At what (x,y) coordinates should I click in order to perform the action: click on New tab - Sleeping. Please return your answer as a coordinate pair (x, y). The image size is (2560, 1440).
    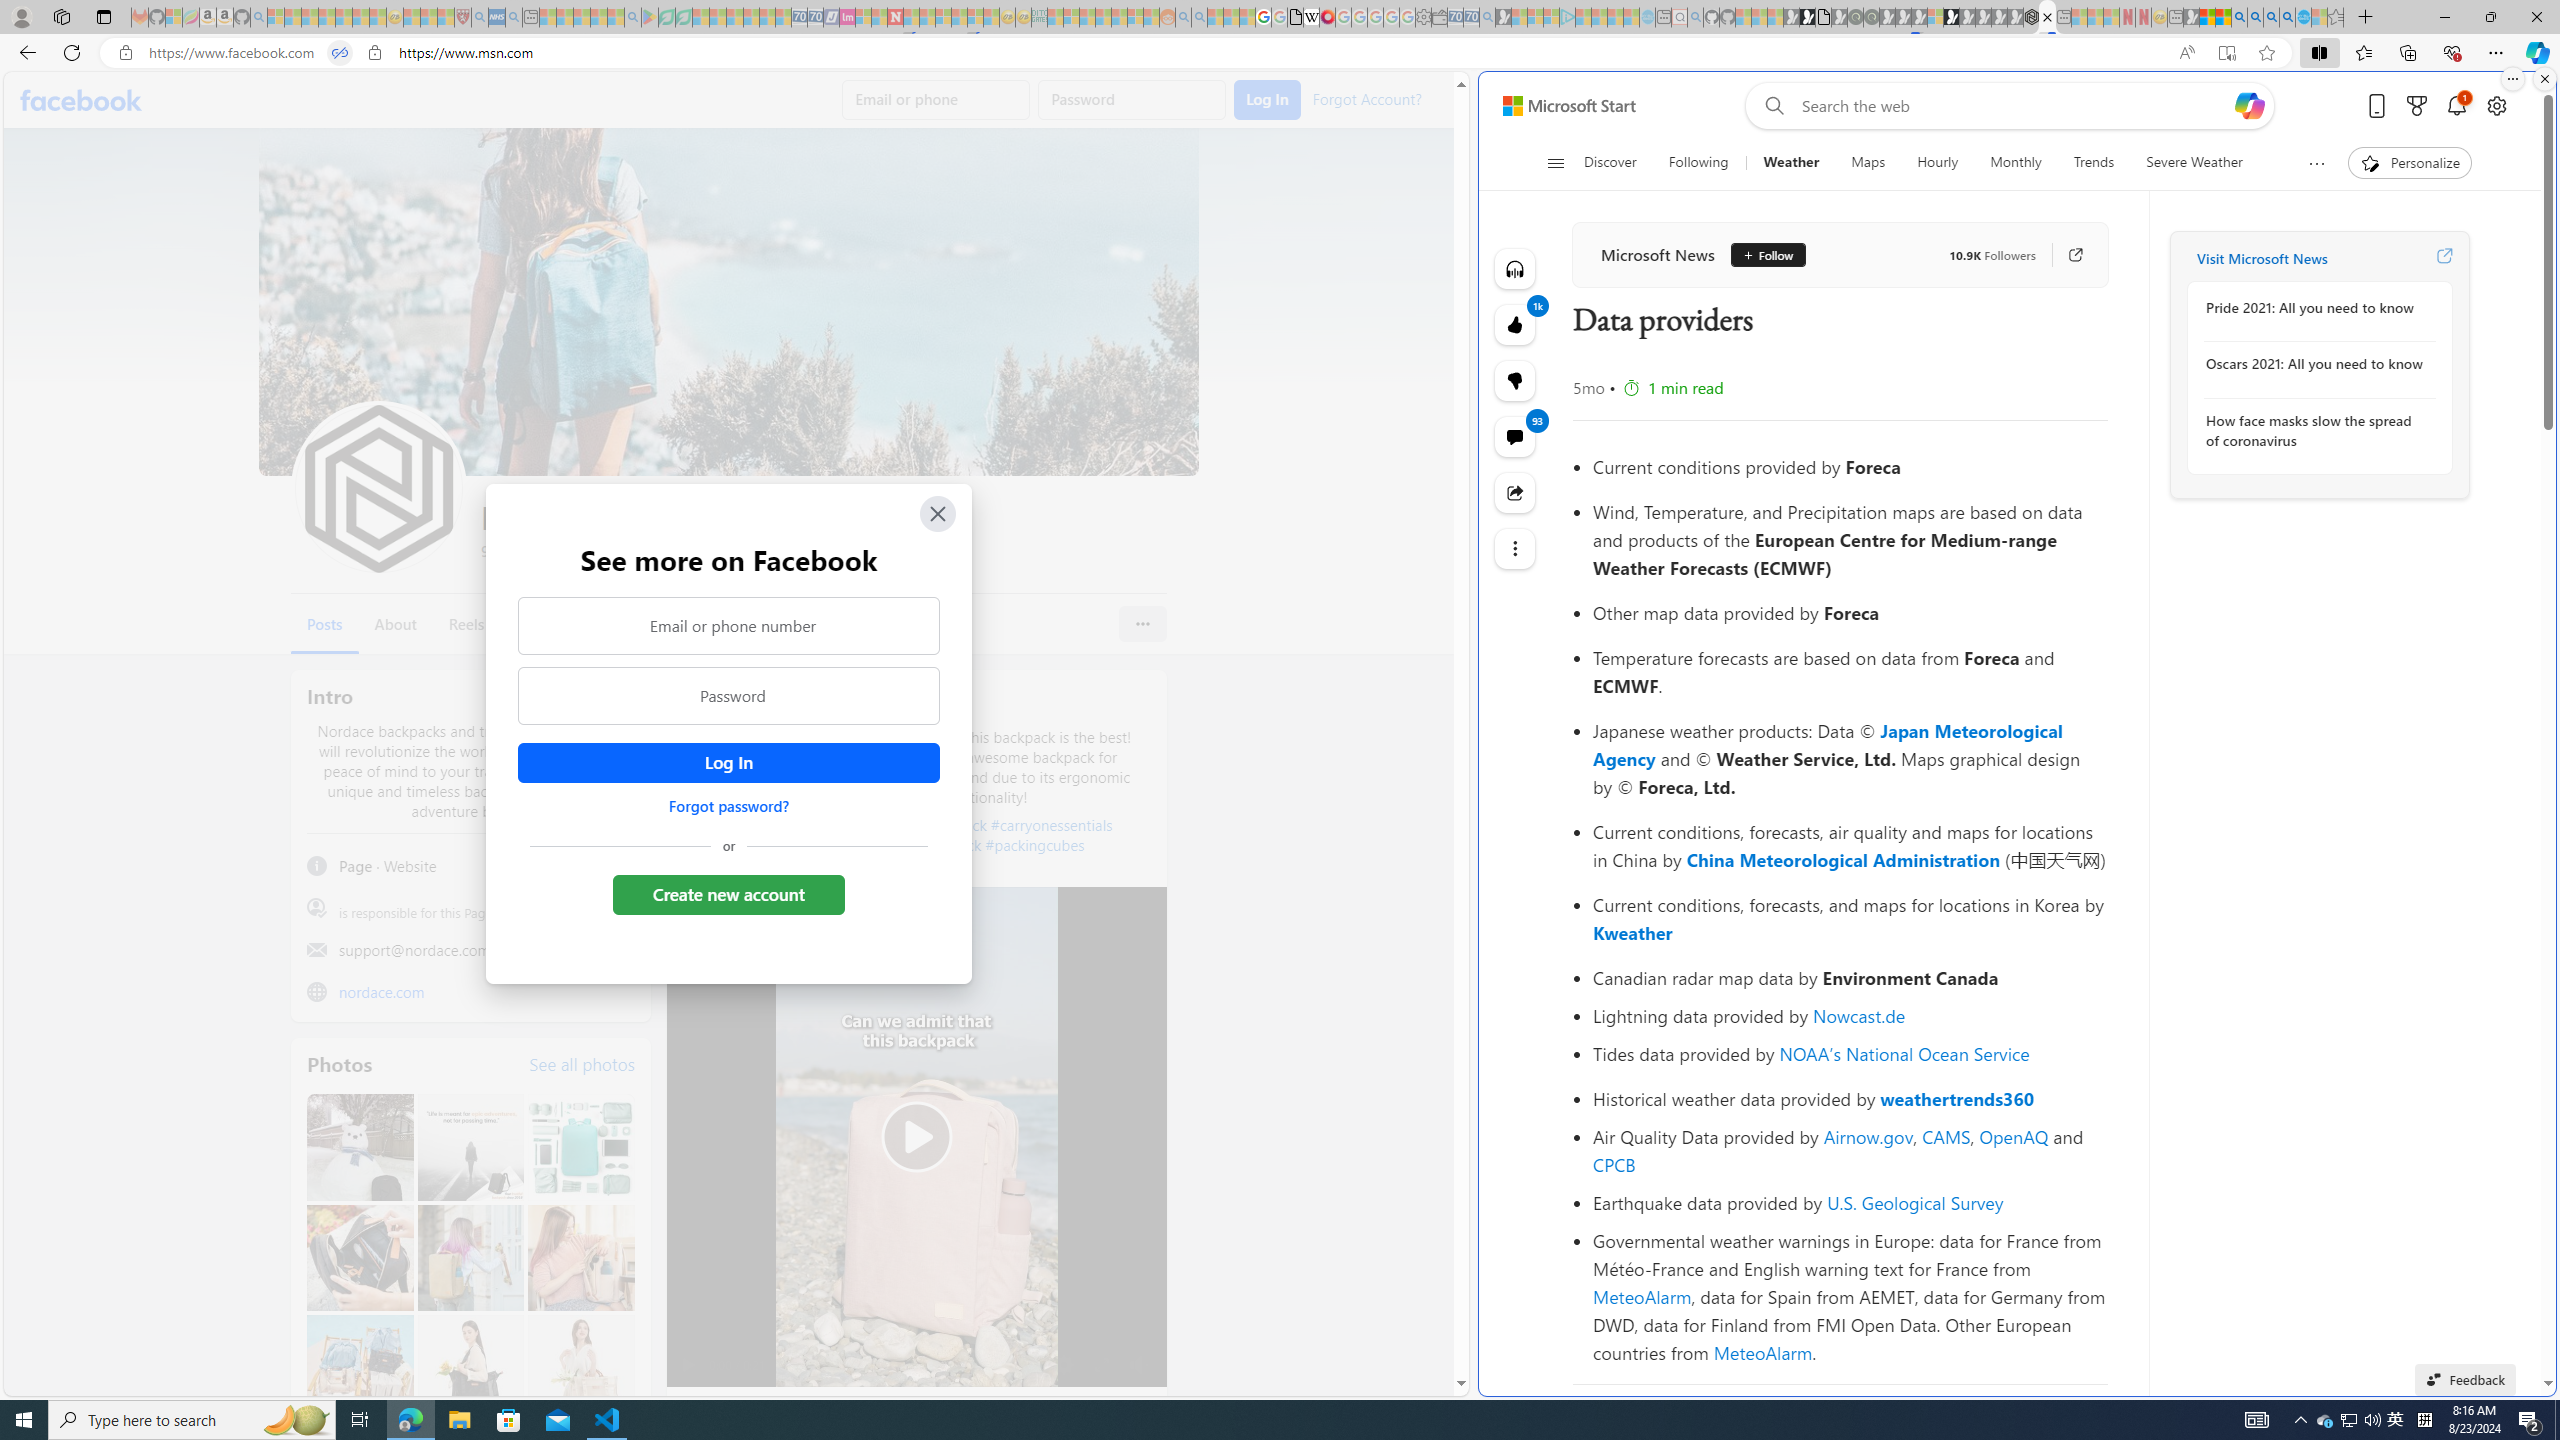
    Looking at the image, I should click on (2174, 17).